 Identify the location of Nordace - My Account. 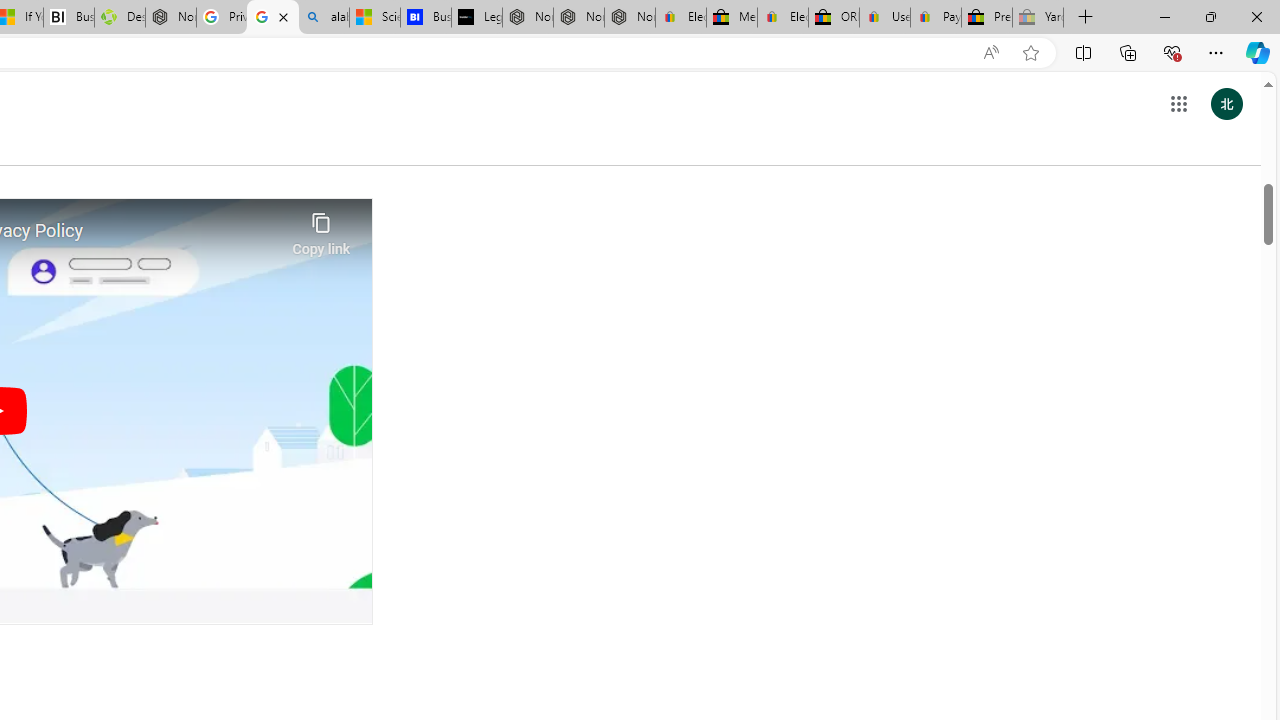
(170, 18).